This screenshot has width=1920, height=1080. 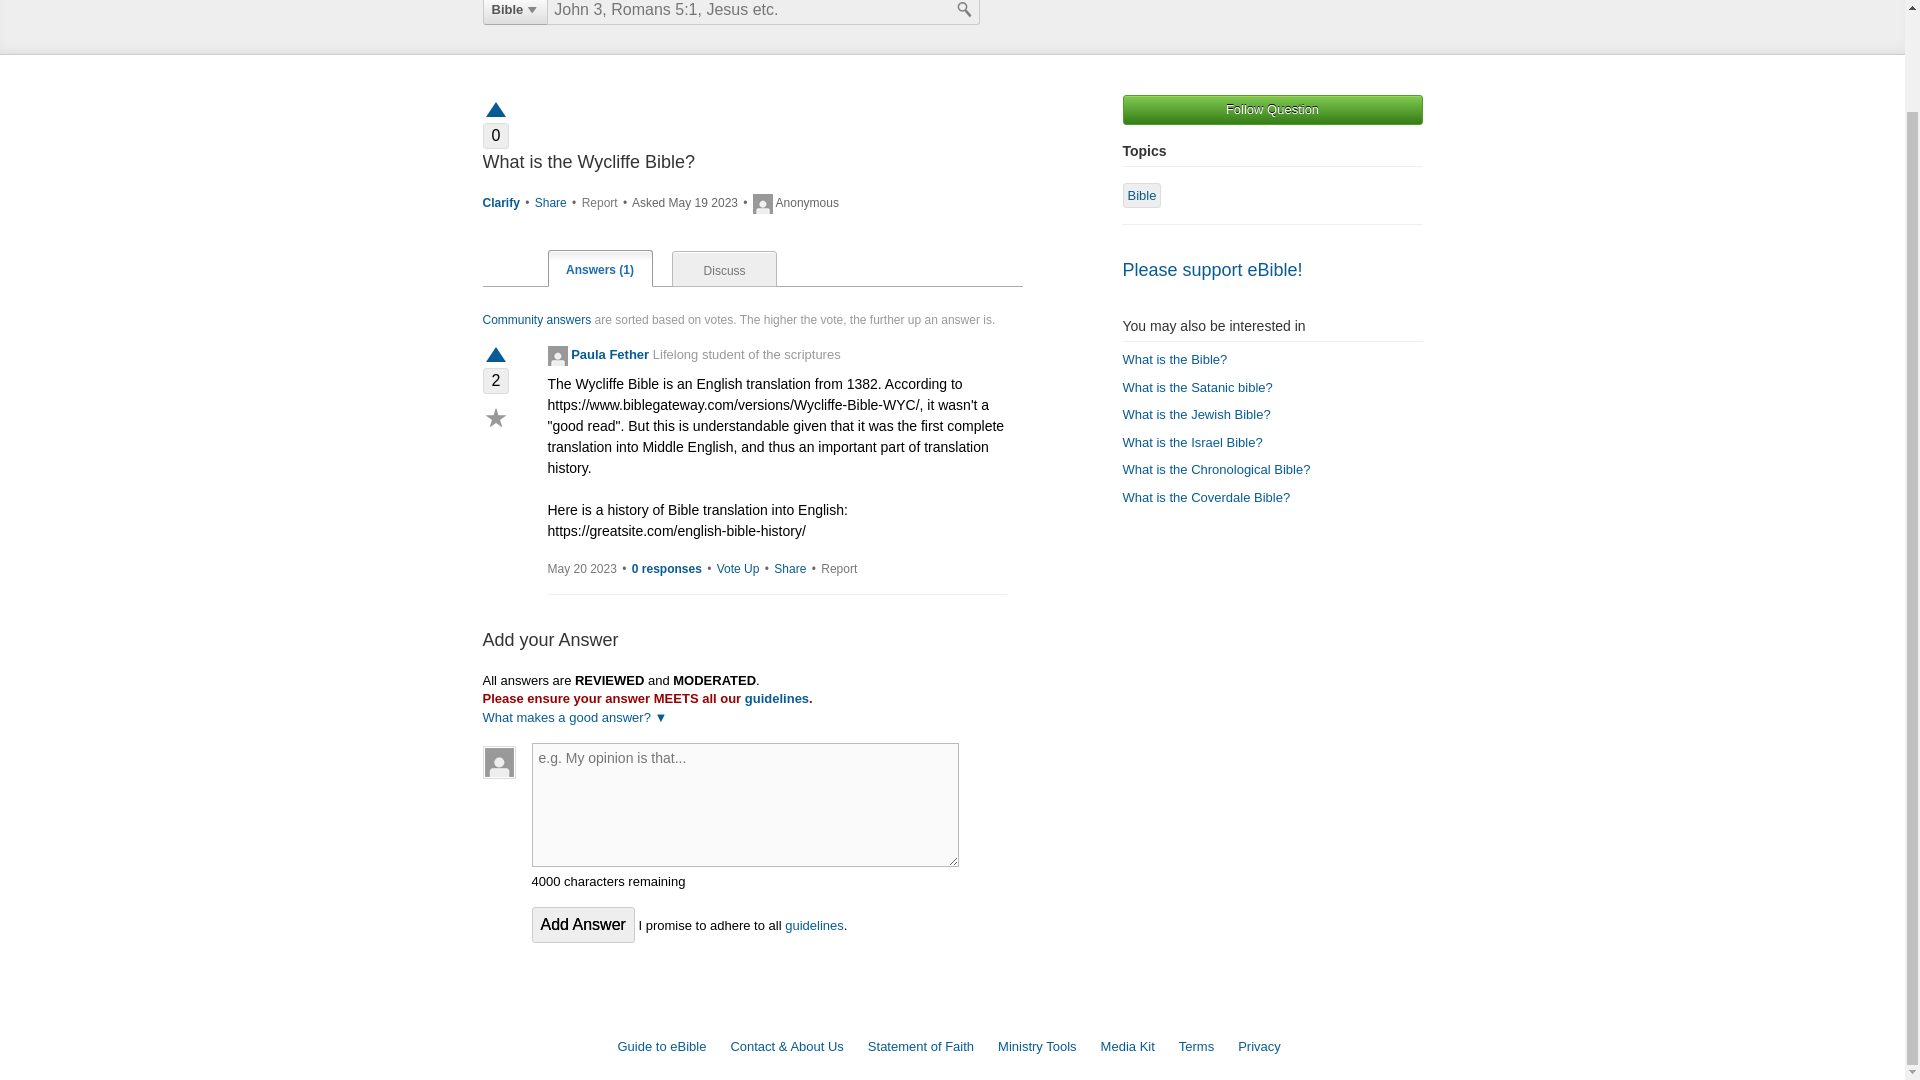 I want to click on Add Answer, so click(x=583, y=924).